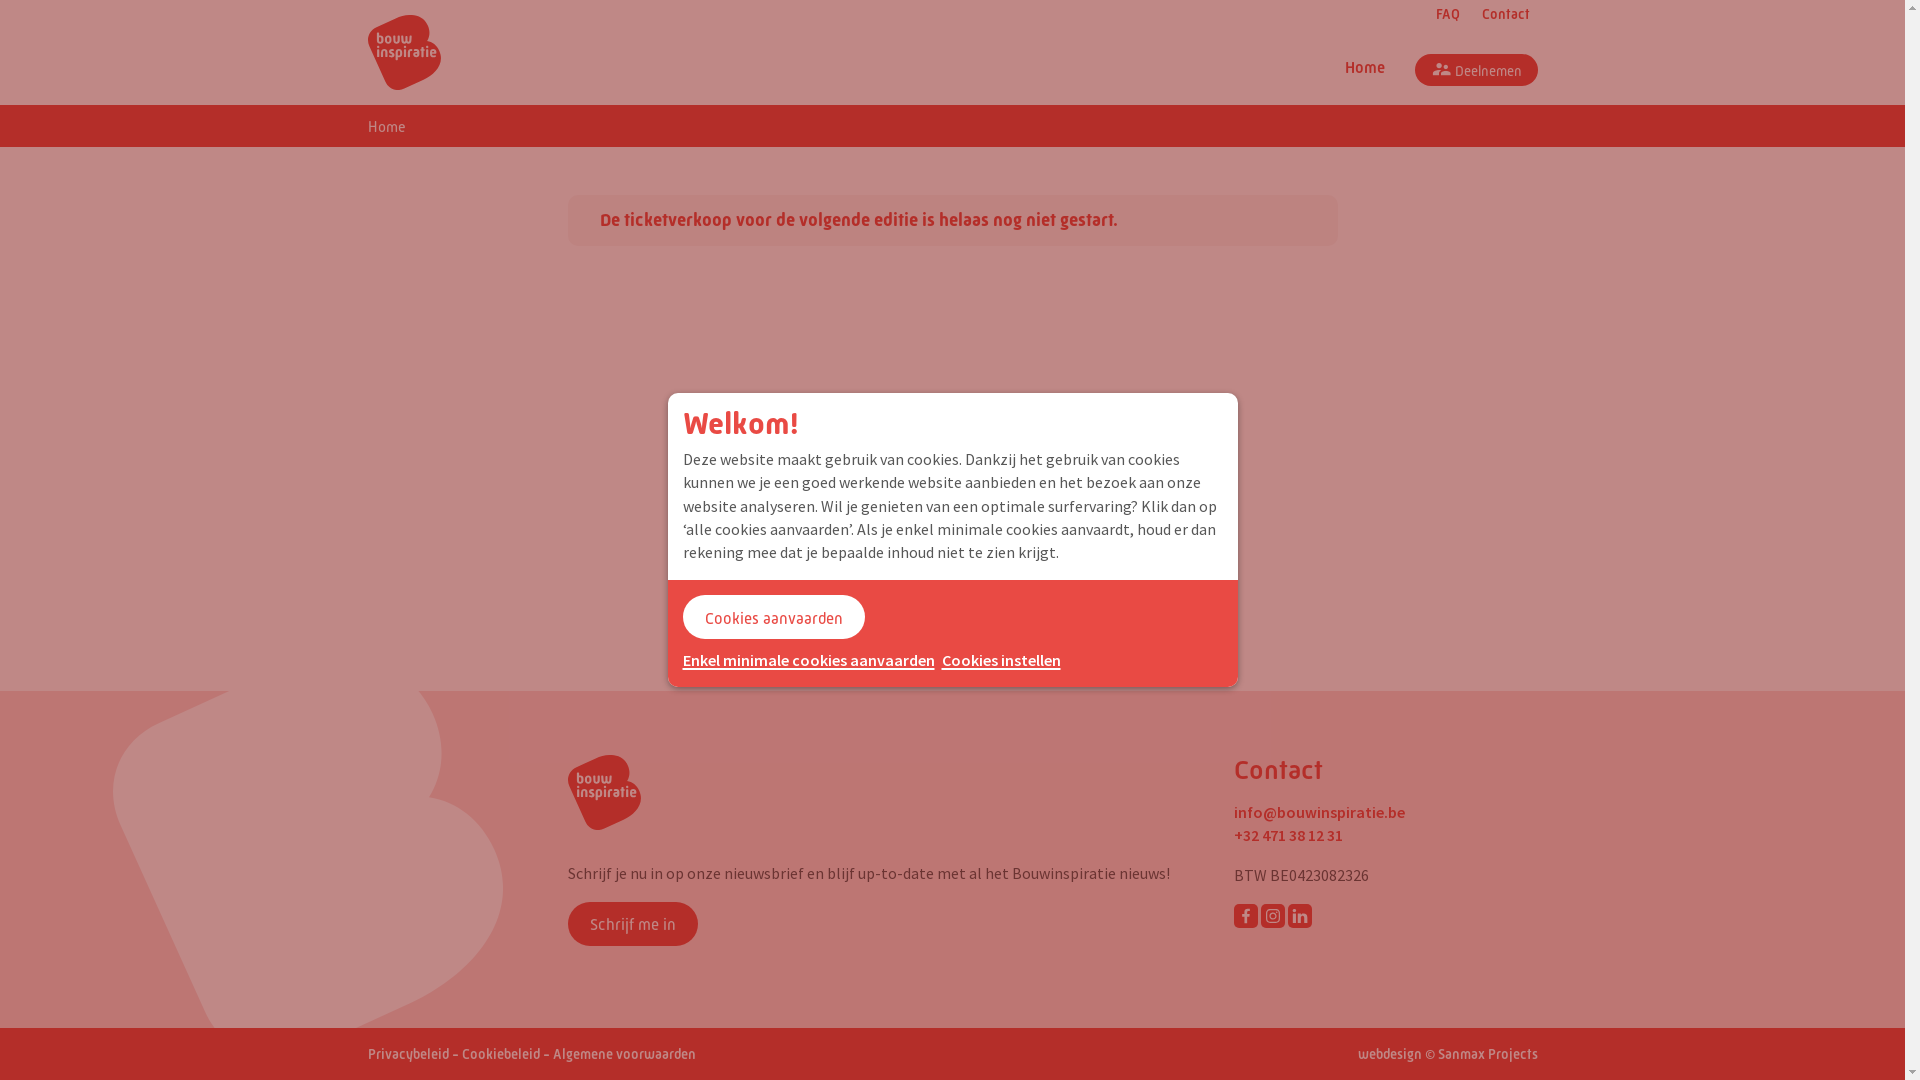  What do you see at coordinates (633, 924) in the screenshot?
I see `Schrijf me in` at bounding box center [633, 924].